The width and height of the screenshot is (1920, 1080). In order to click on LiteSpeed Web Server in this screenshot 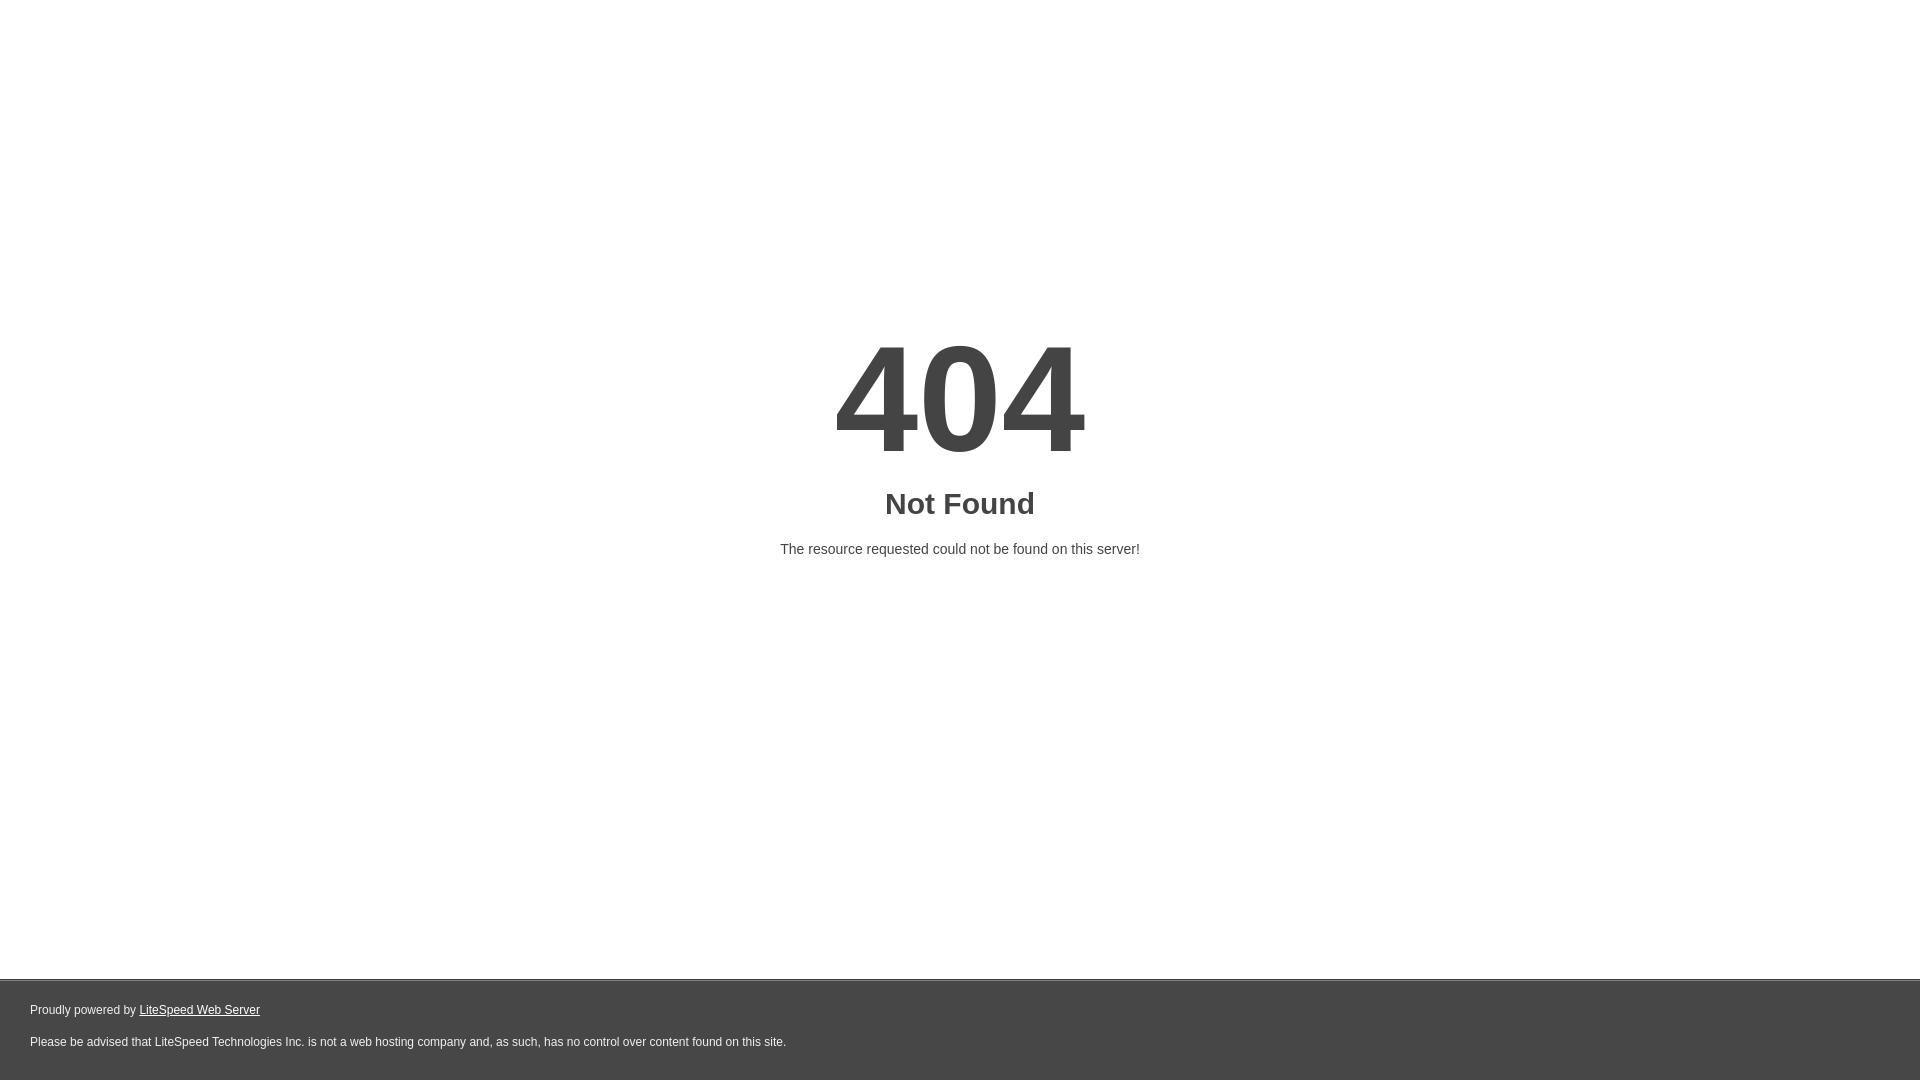, I will do `click(200, 1010)`.